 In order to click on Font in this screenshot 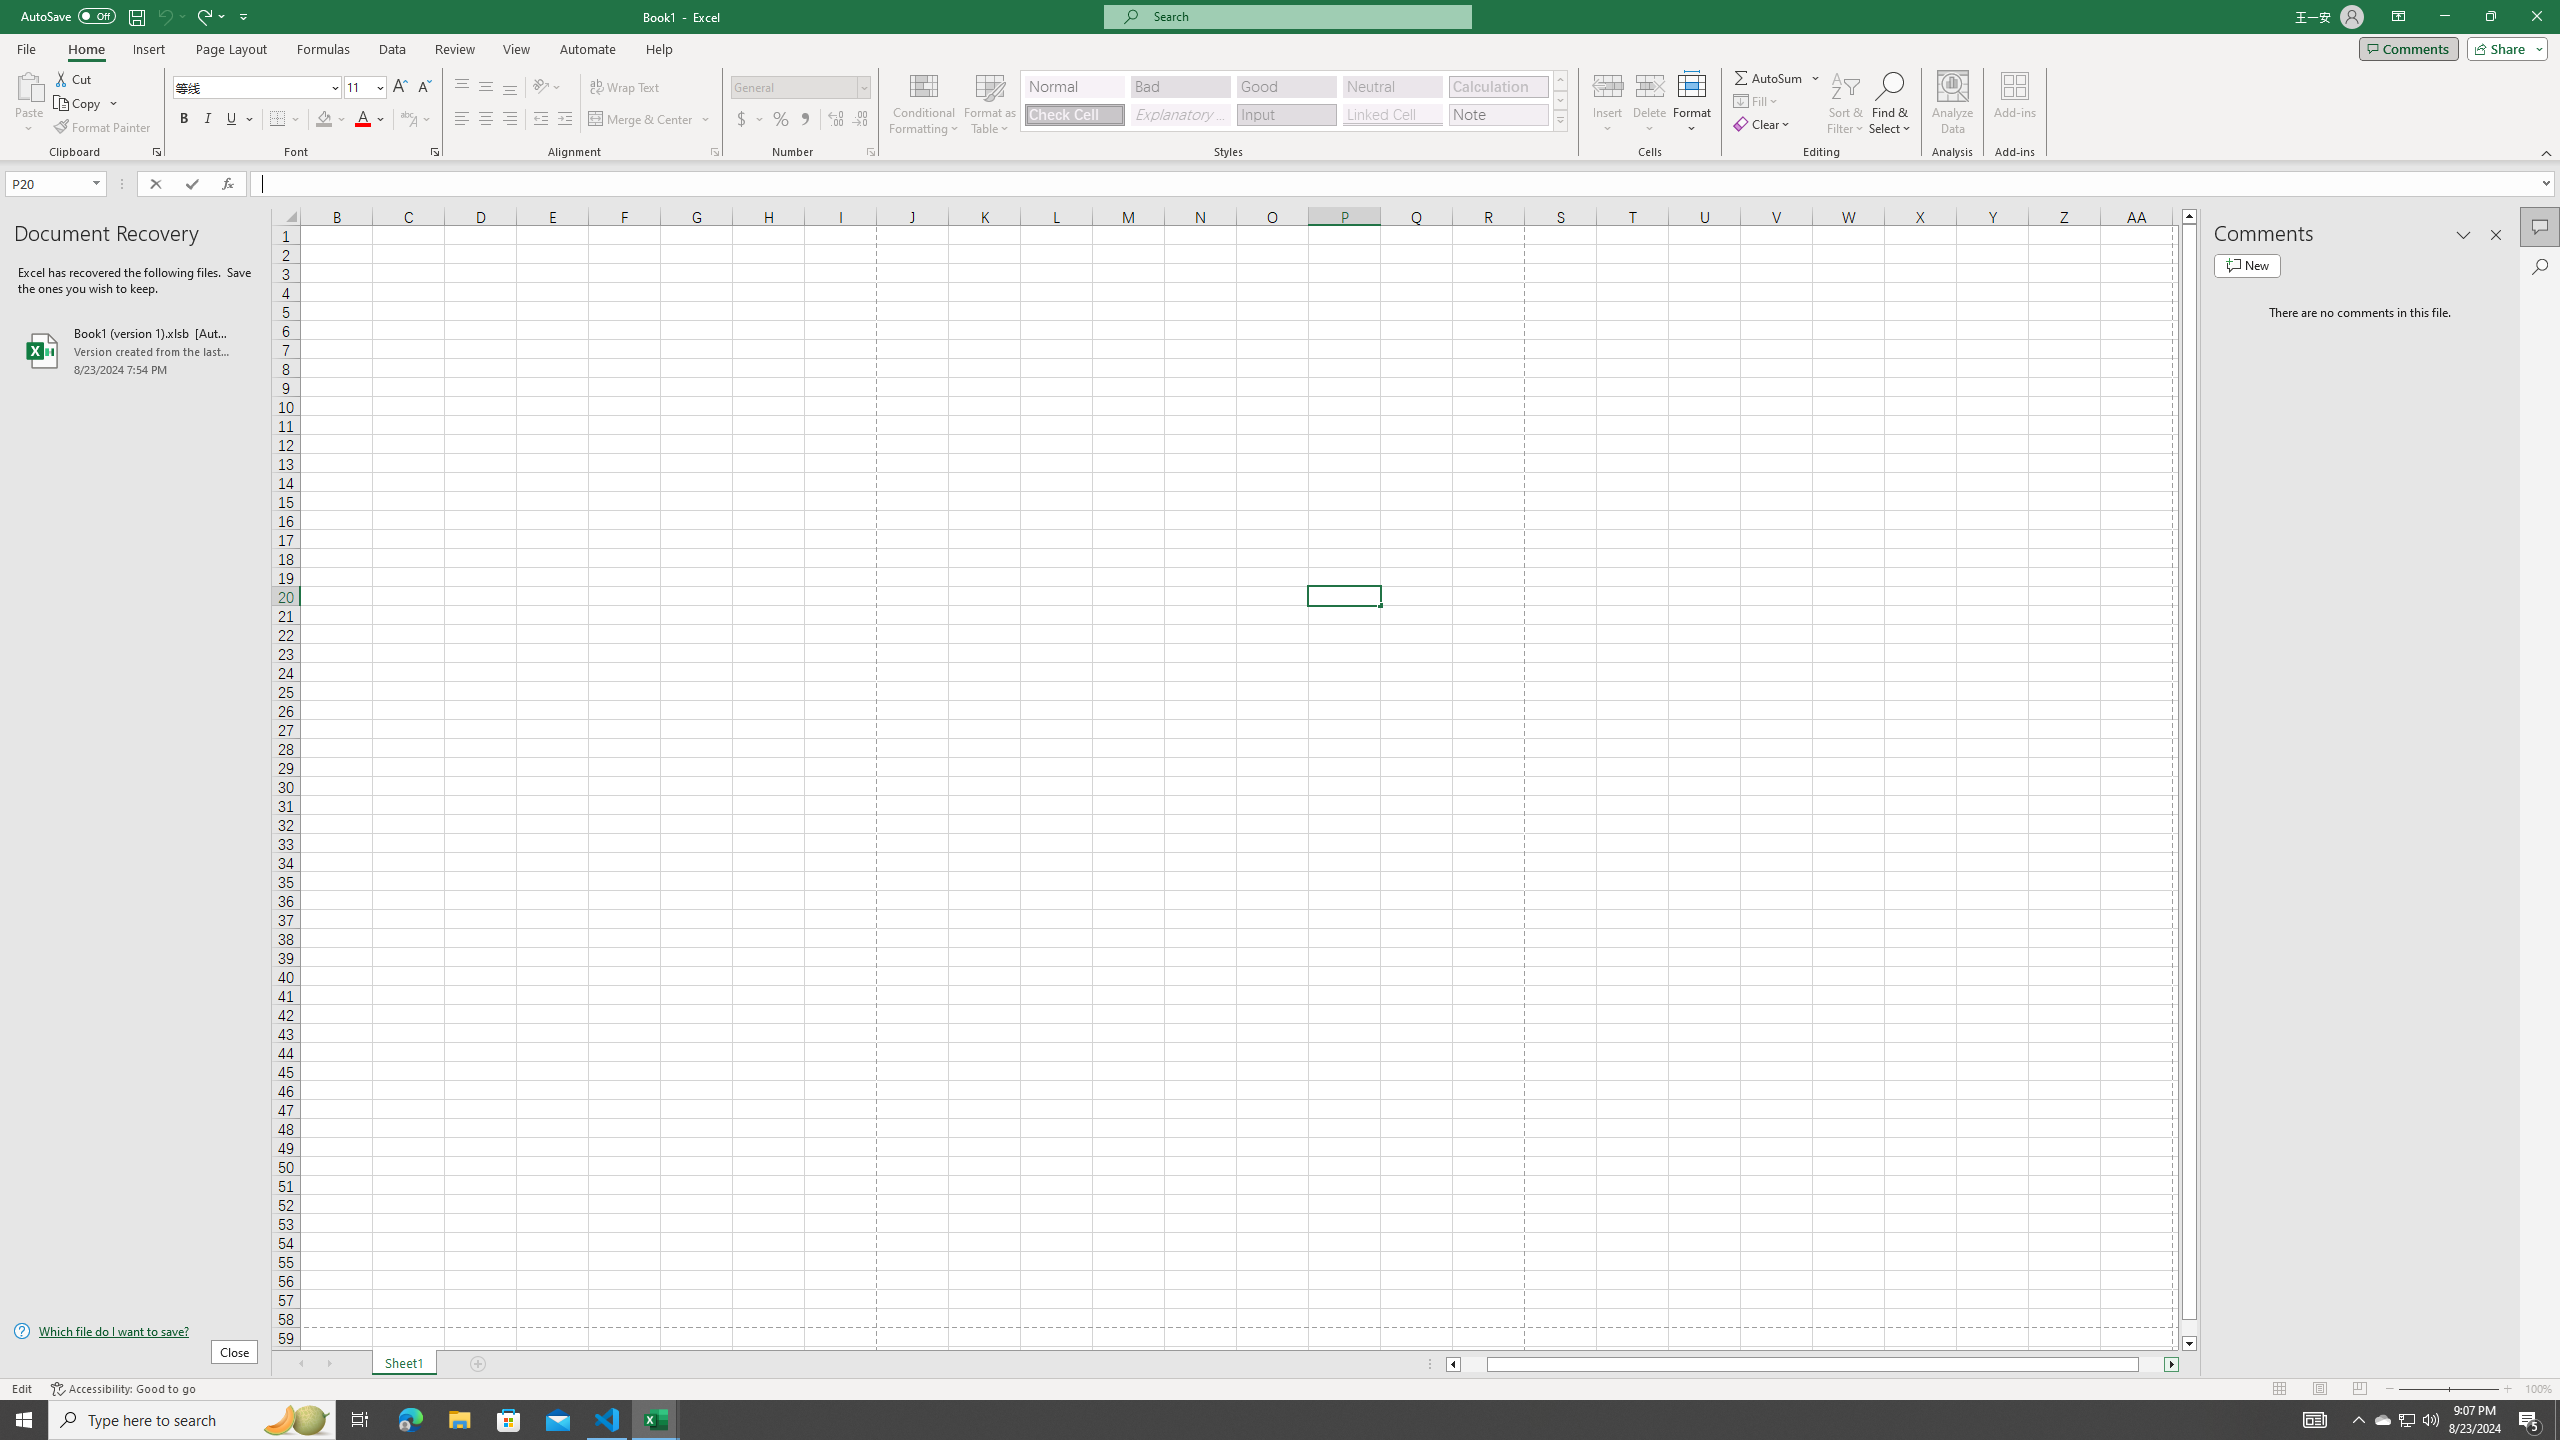, I will do `click(258, 88)`.